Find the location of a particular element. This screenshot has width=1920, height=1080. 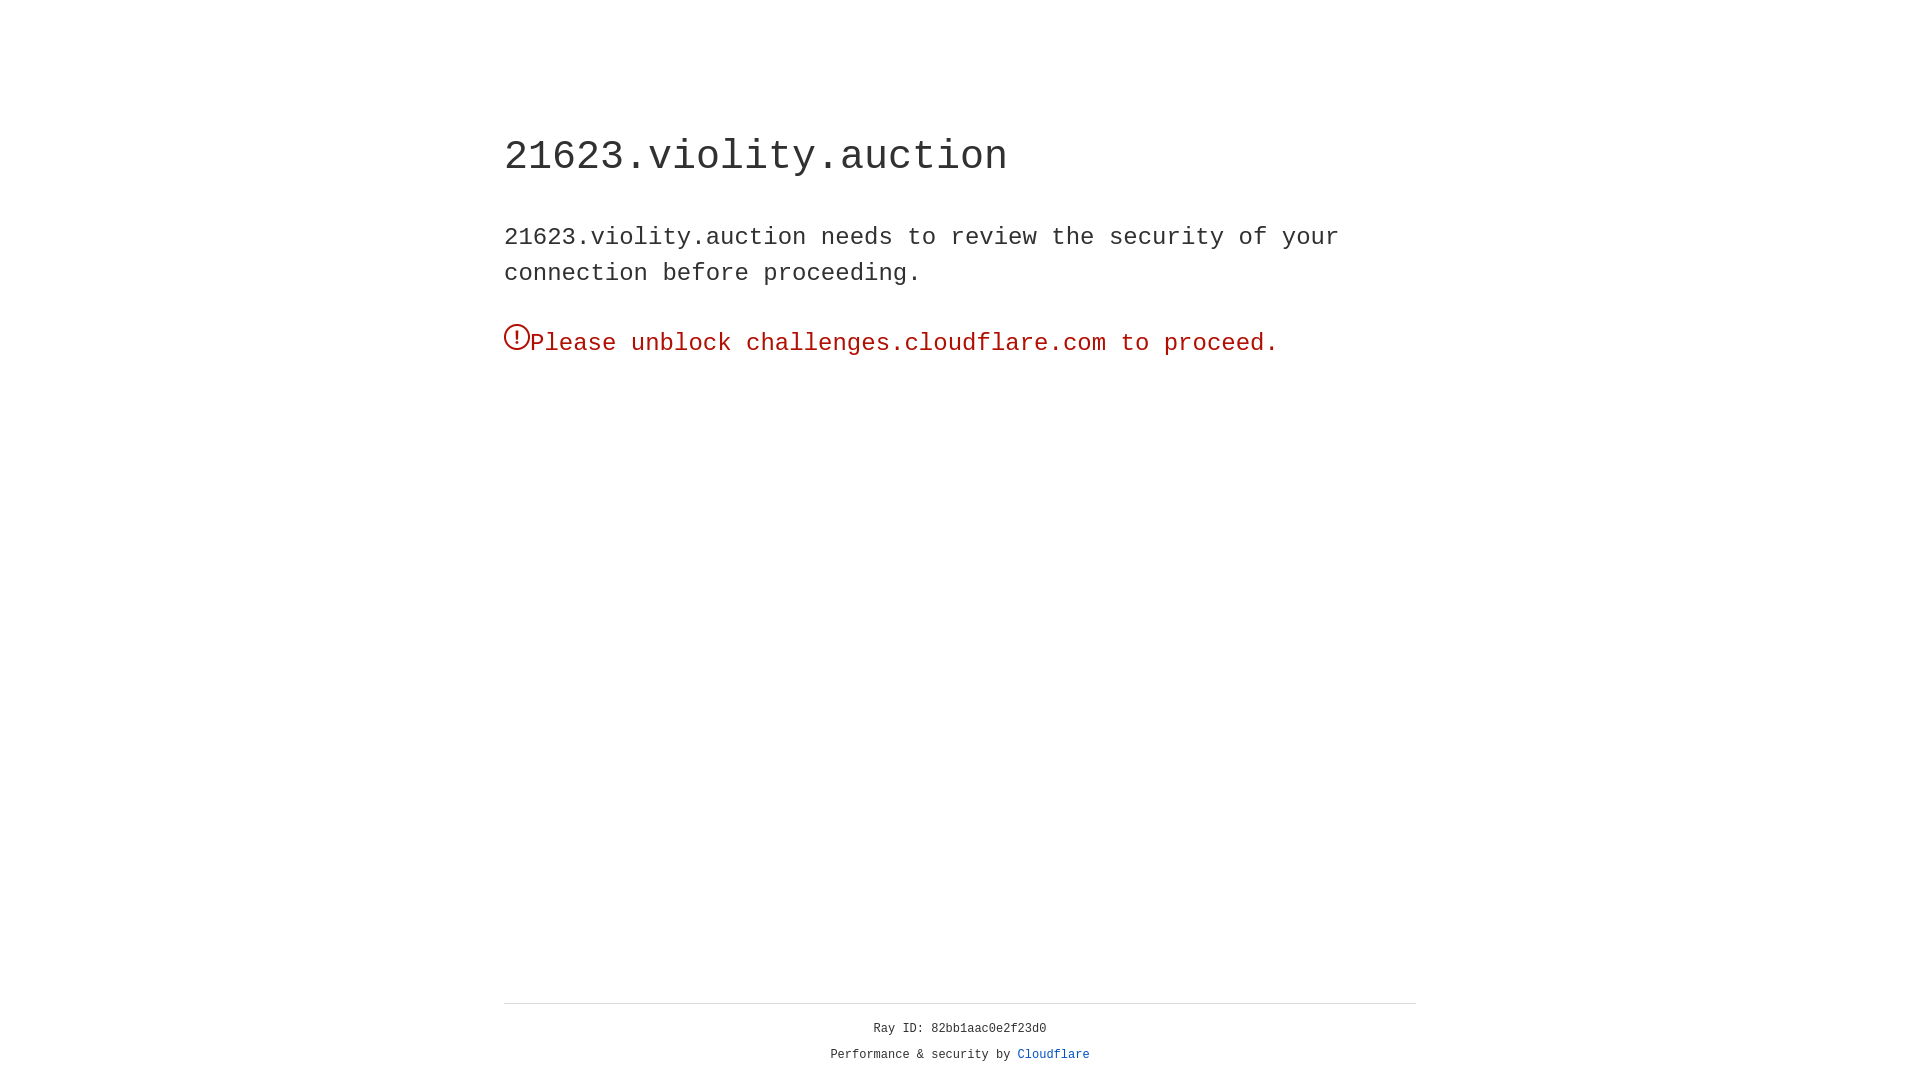

Cloudflare is located at coordinates (1054, 1055).